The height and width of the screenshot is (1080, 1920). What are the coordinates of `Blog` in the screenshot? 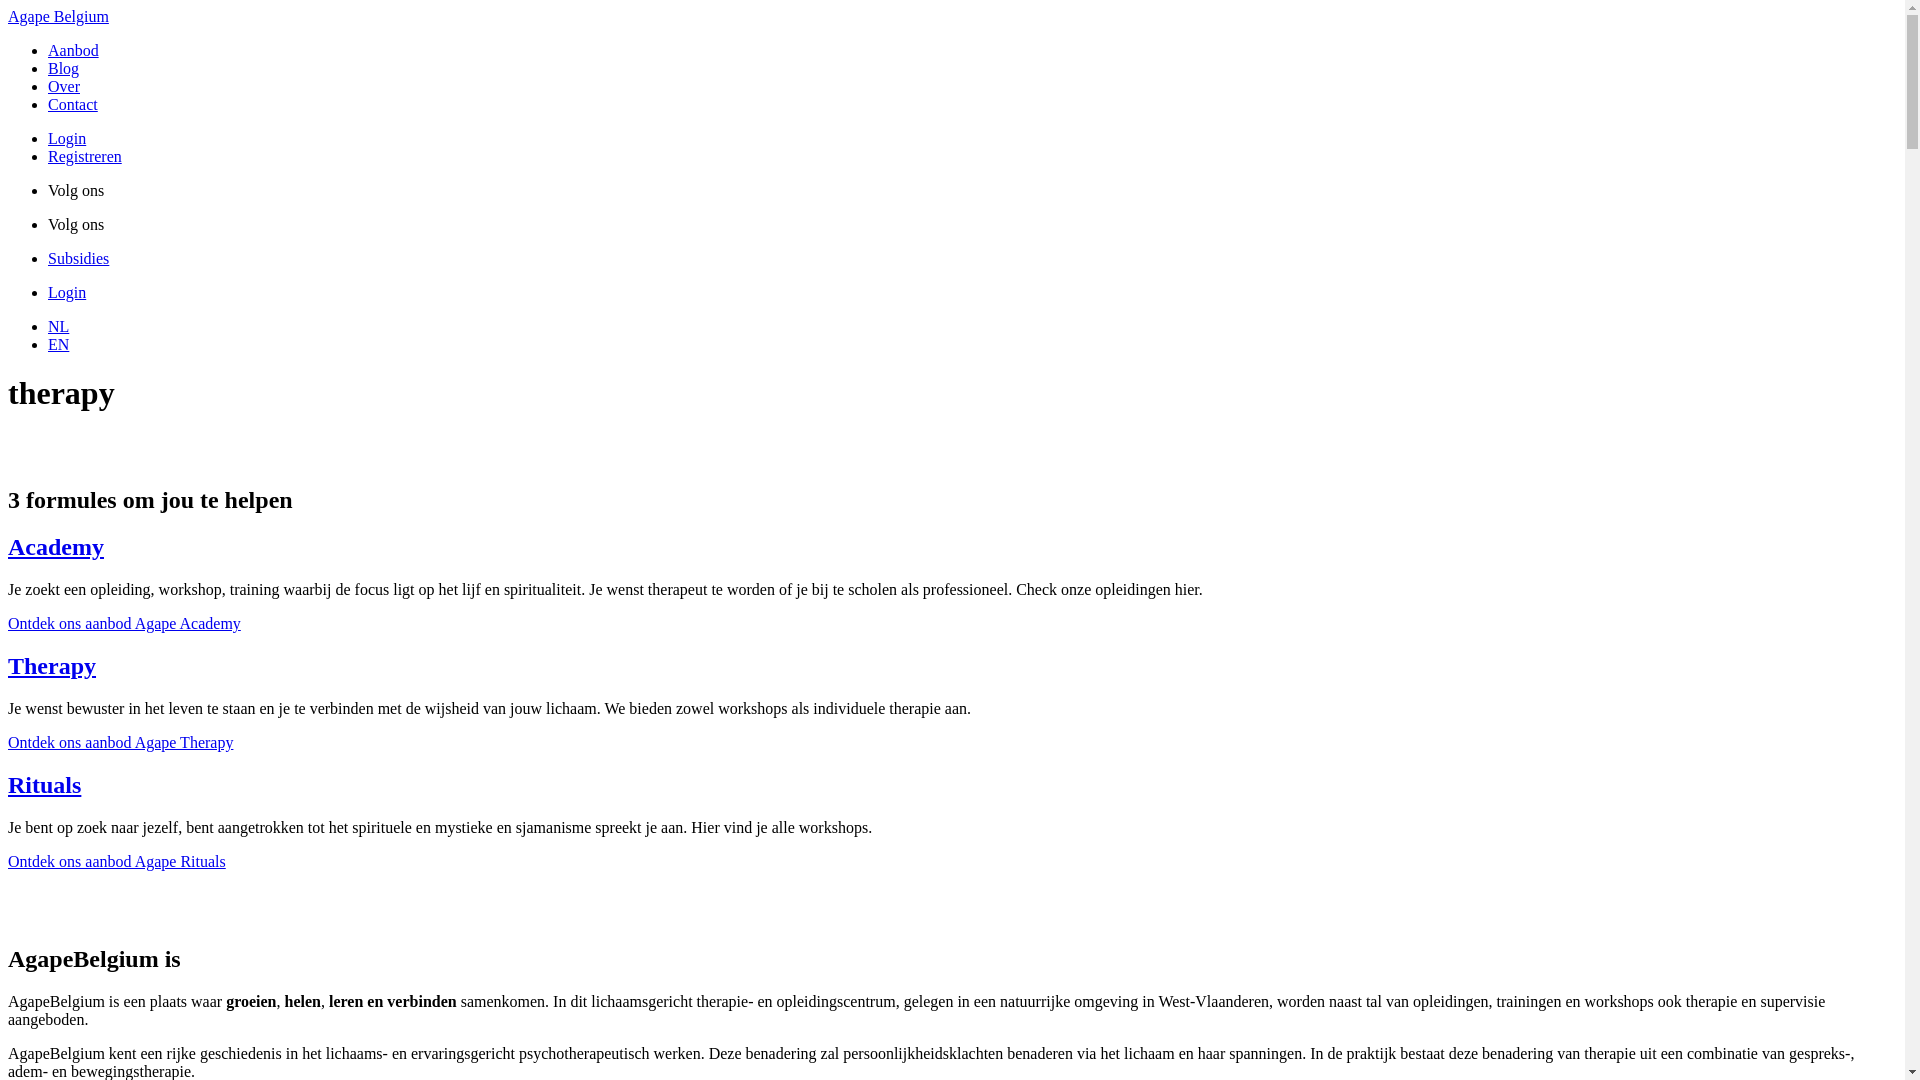 It's located at (64, 68).